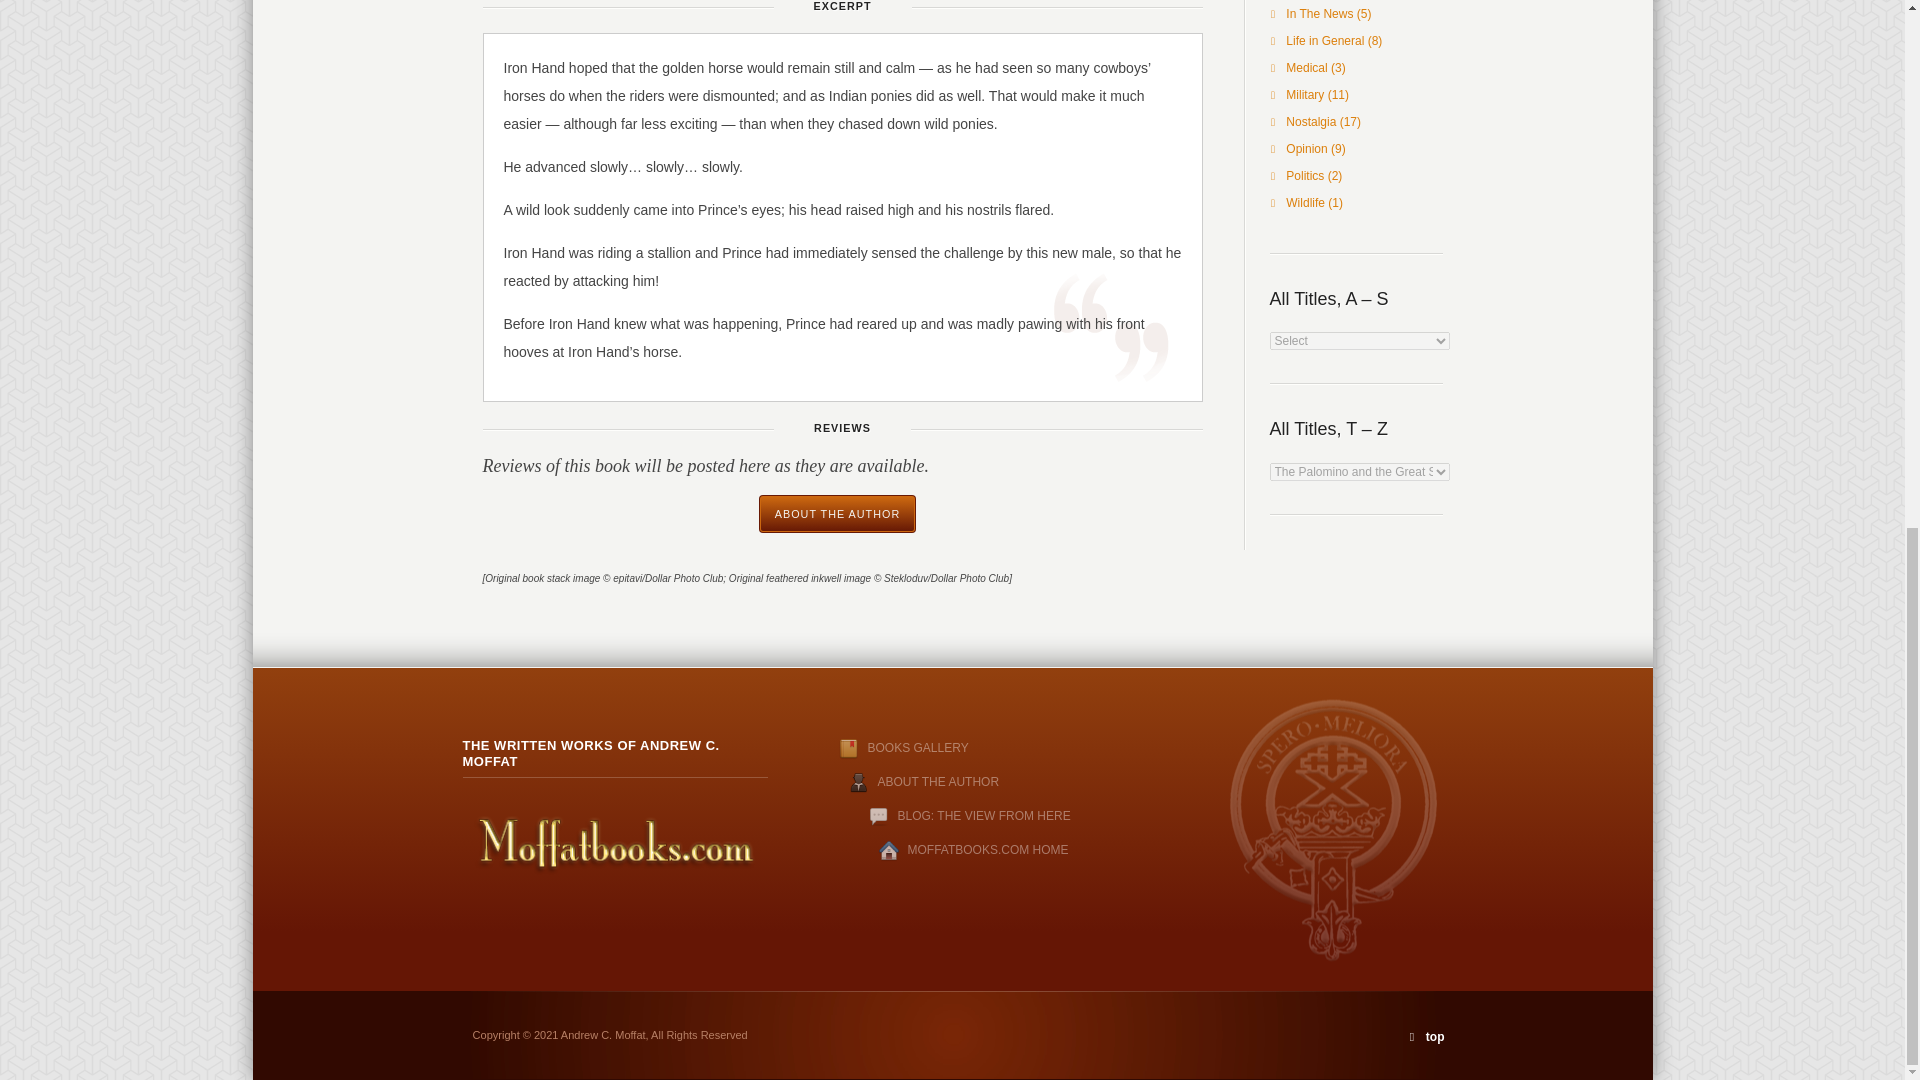 The width and height of the screenshot is (1920, 1080). What do you see at coordinates (836, 514) in the screenshot?
I see `ABOUT THE AUTHOR` at bounding box center [836, 514].